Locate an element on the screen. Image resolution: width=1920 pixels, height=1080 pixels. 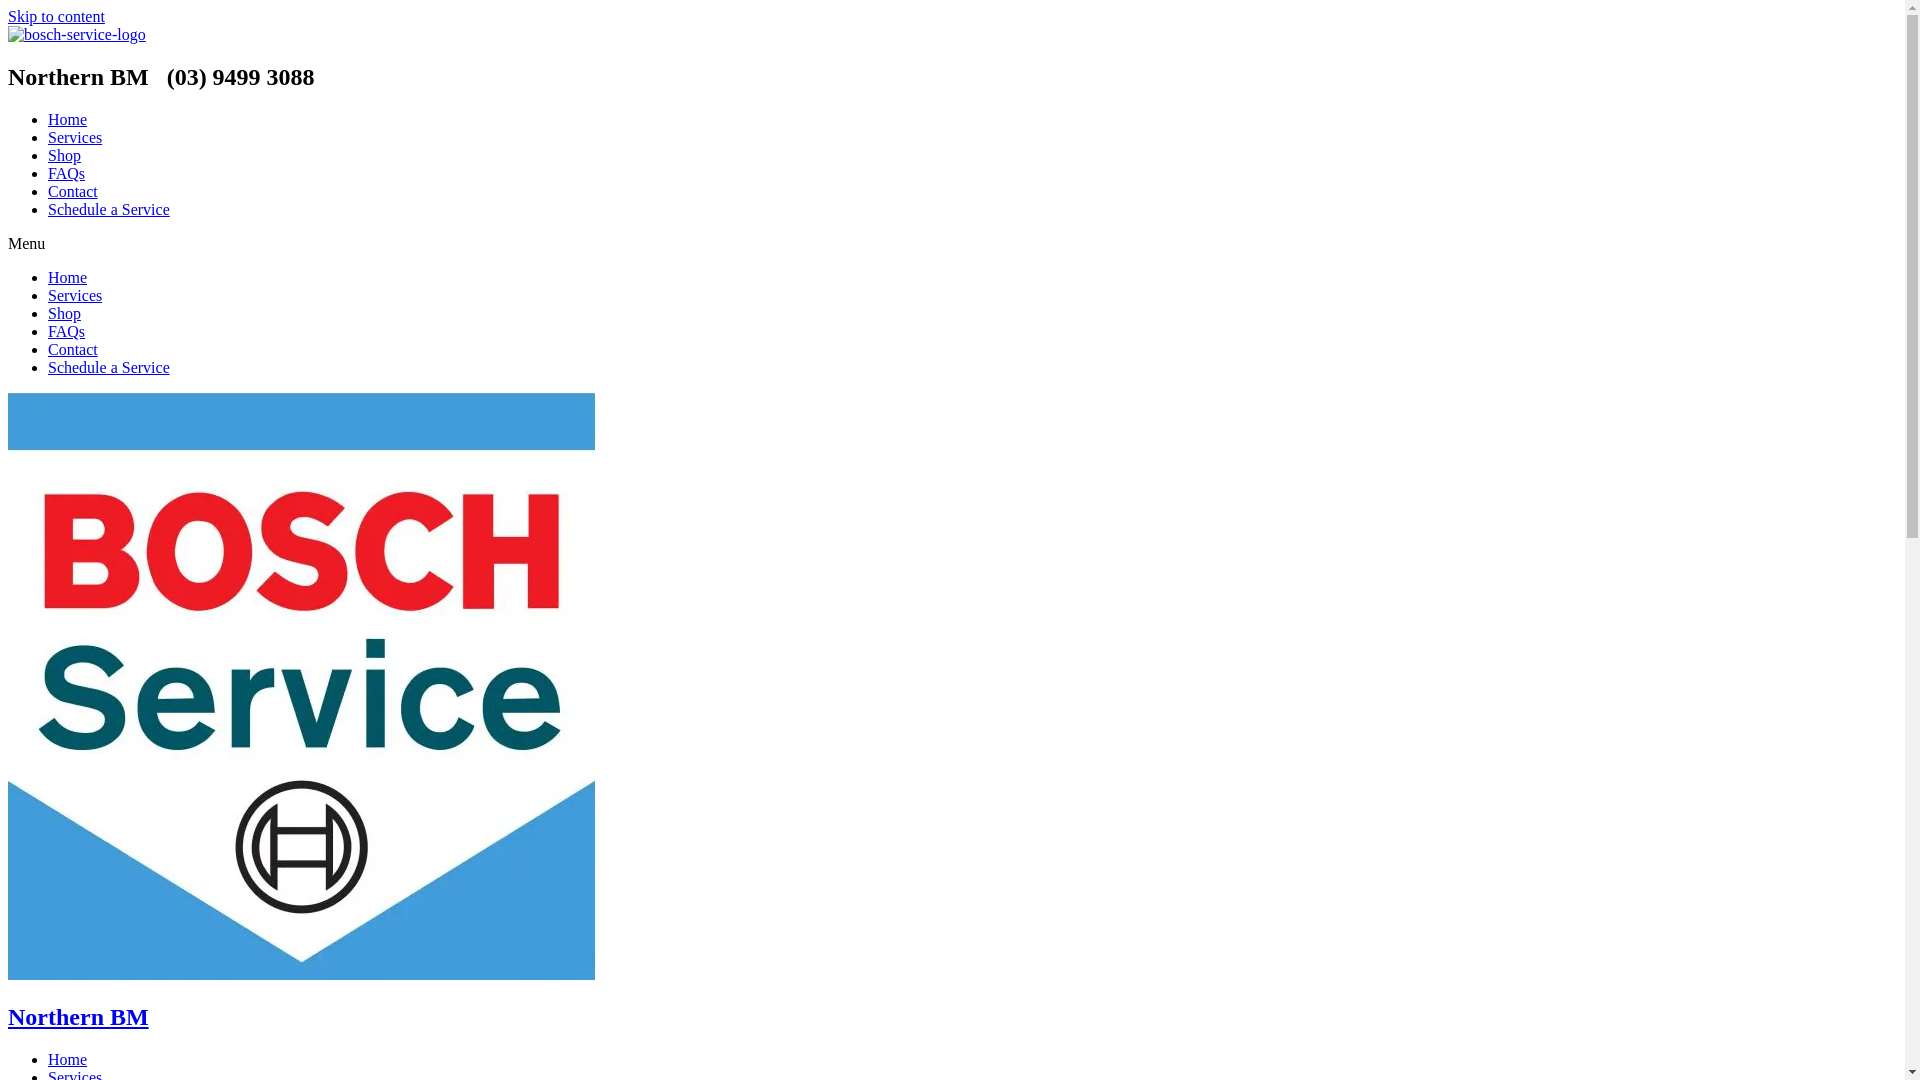
FAQs is located at coordinates (66, 332).